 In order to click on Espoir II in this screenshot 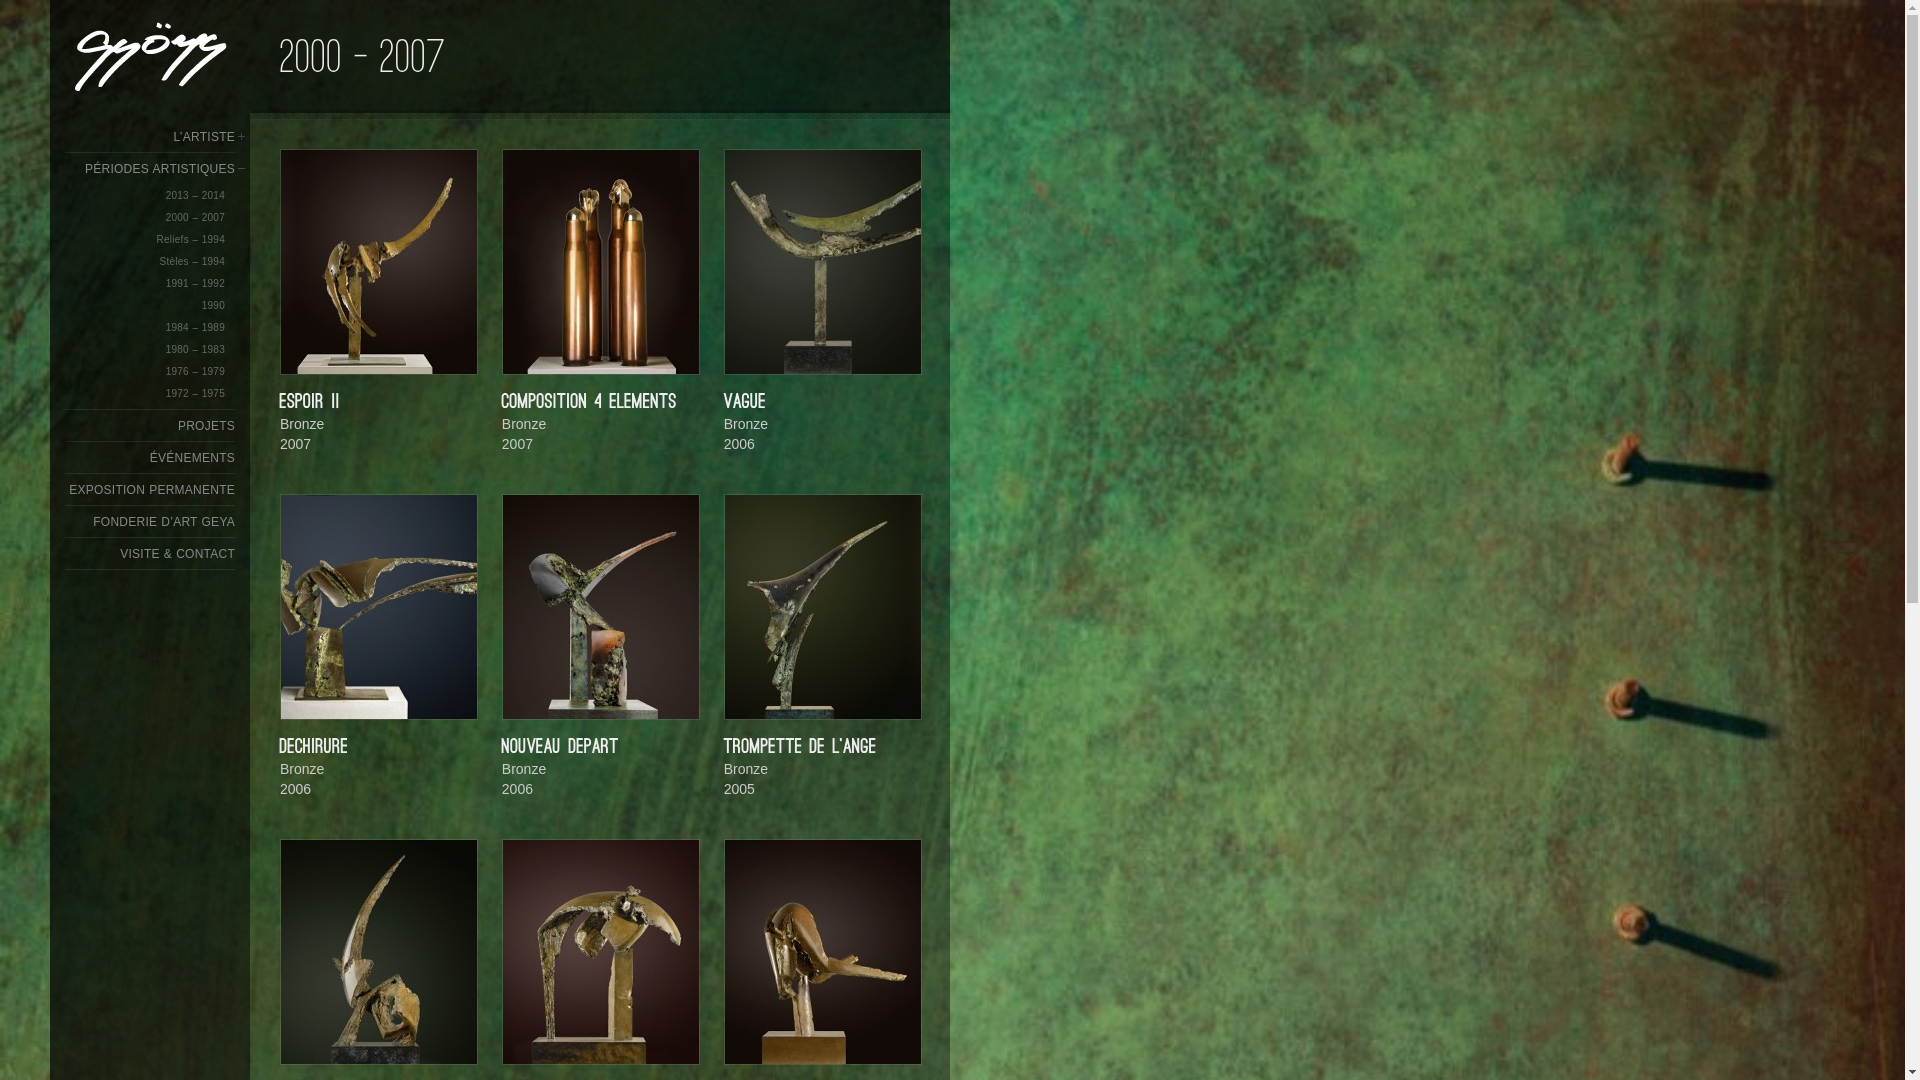, I will do `click(379, 262)`.